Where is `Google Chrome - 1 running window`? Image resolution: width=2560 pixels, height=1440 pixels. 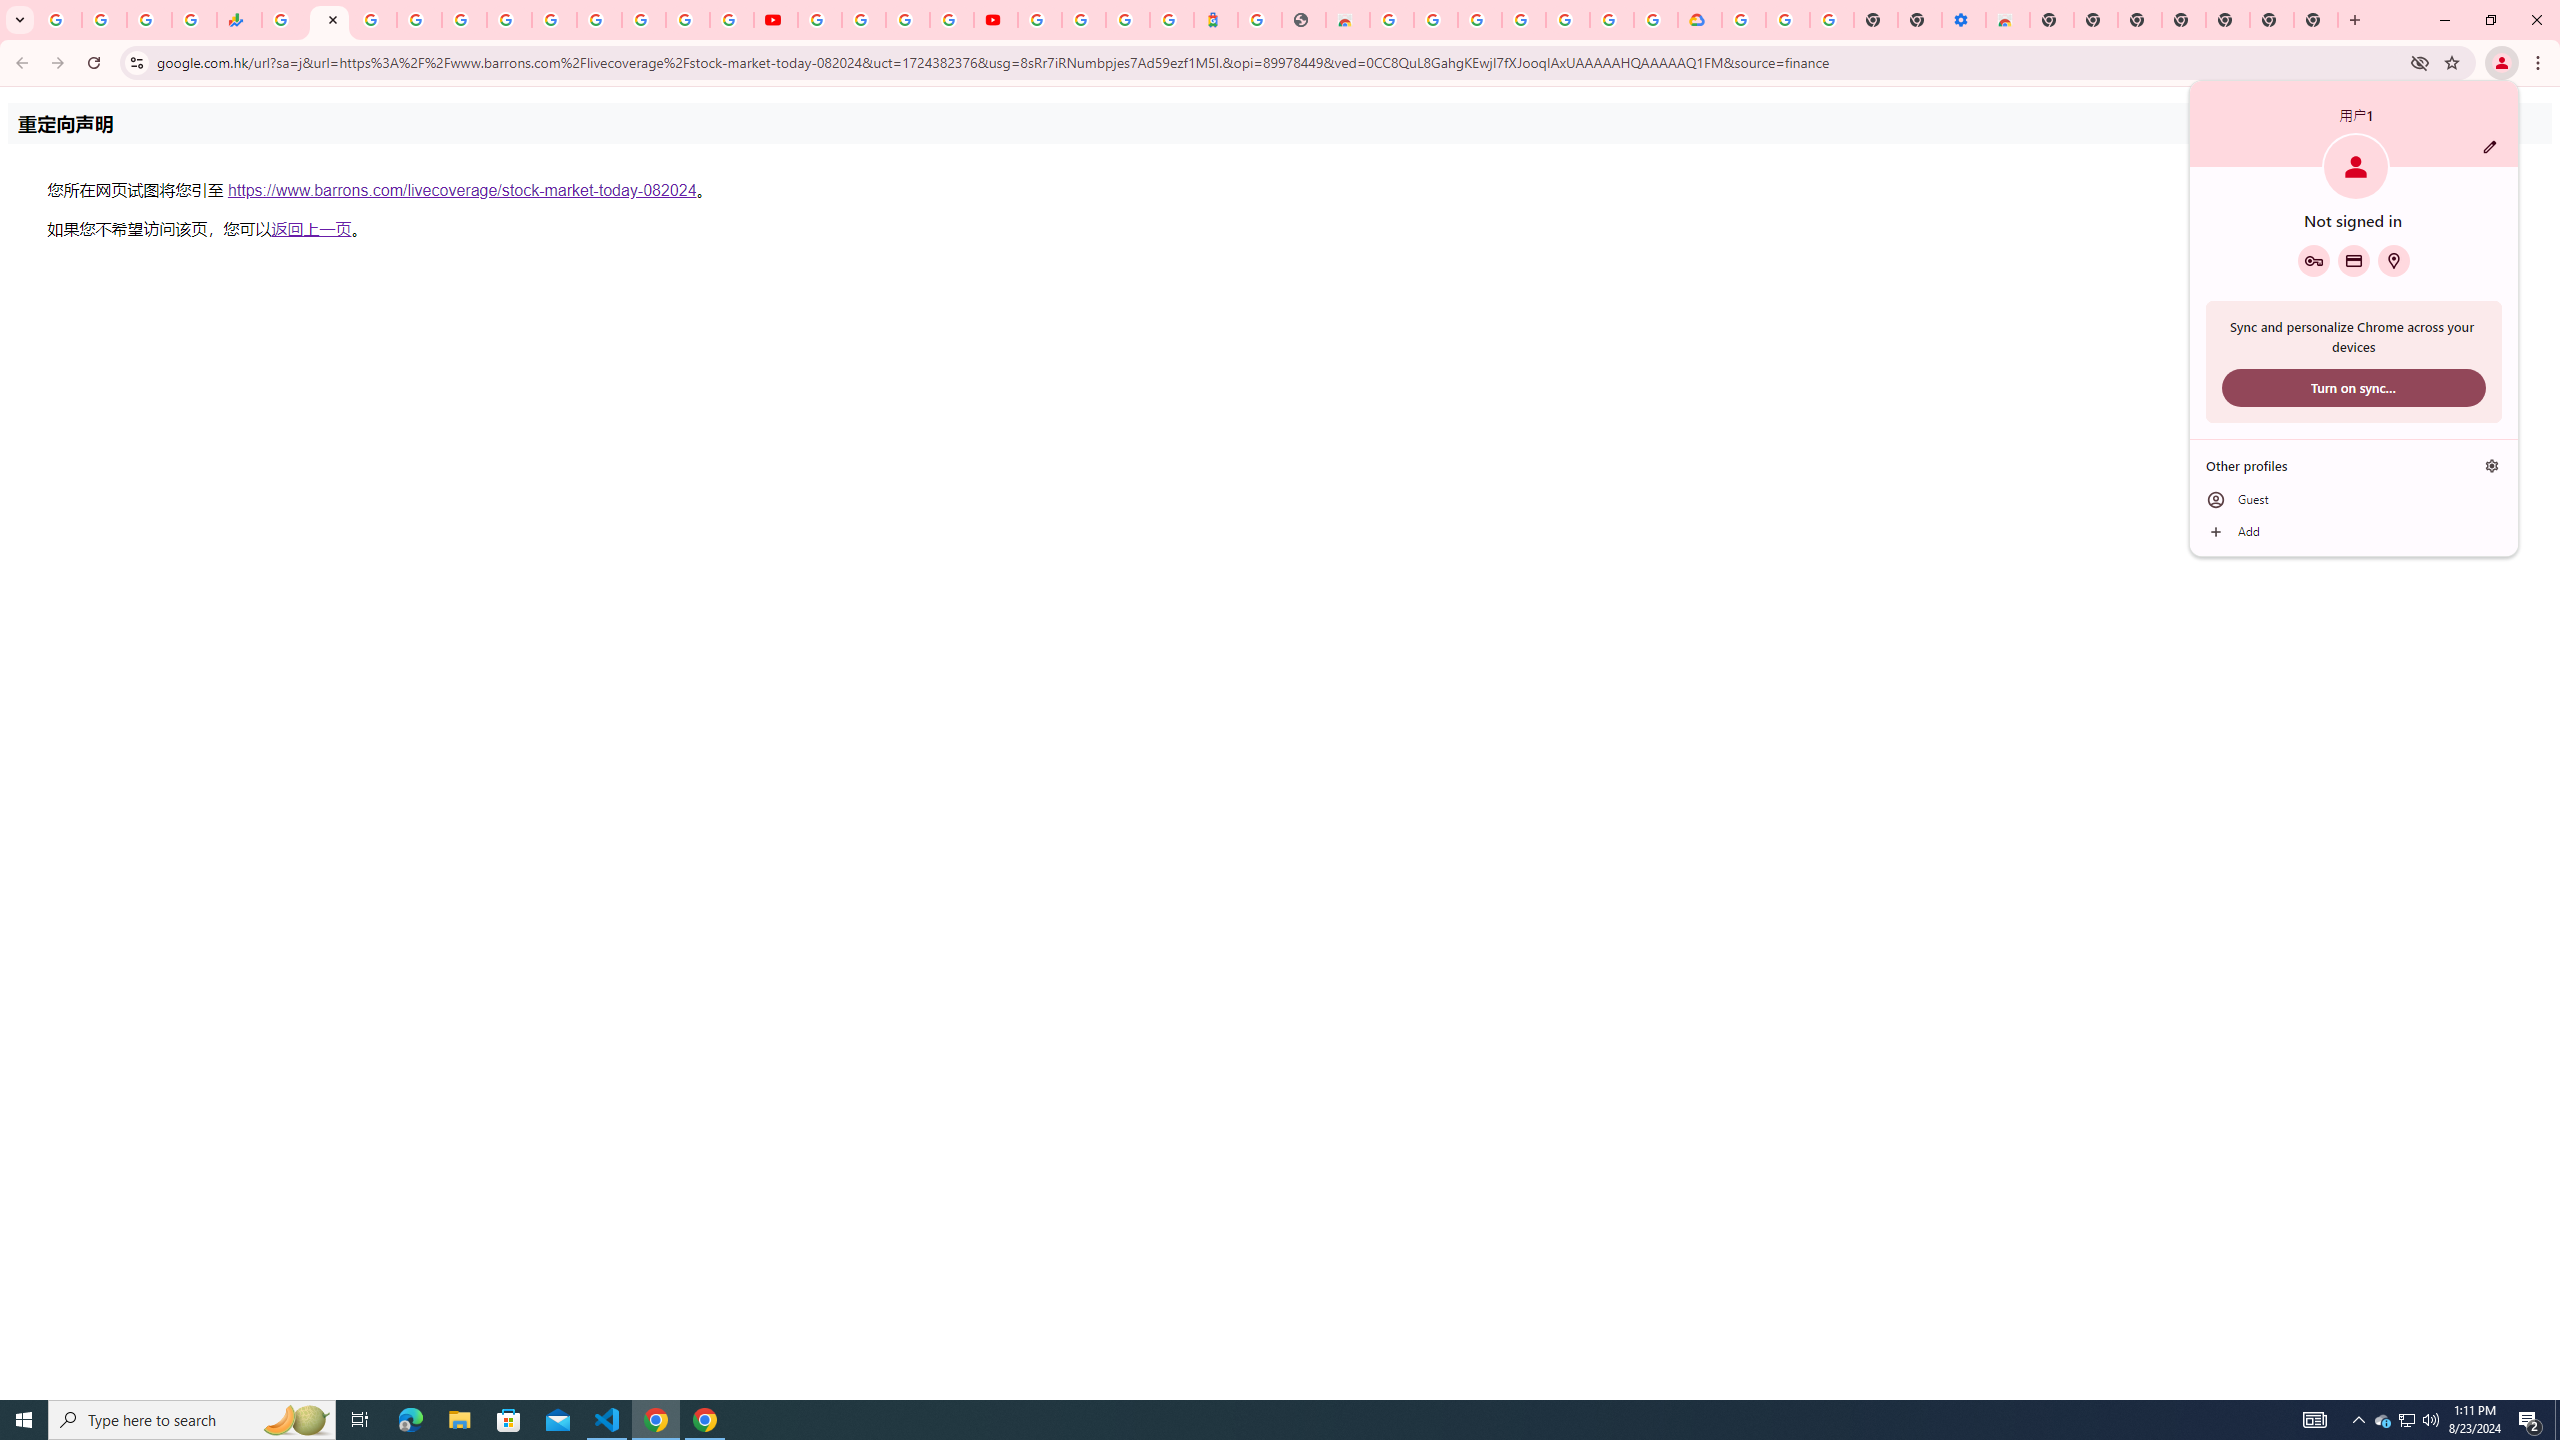 Google Chrome - 1 running window is located at coordinates (704, 1420).